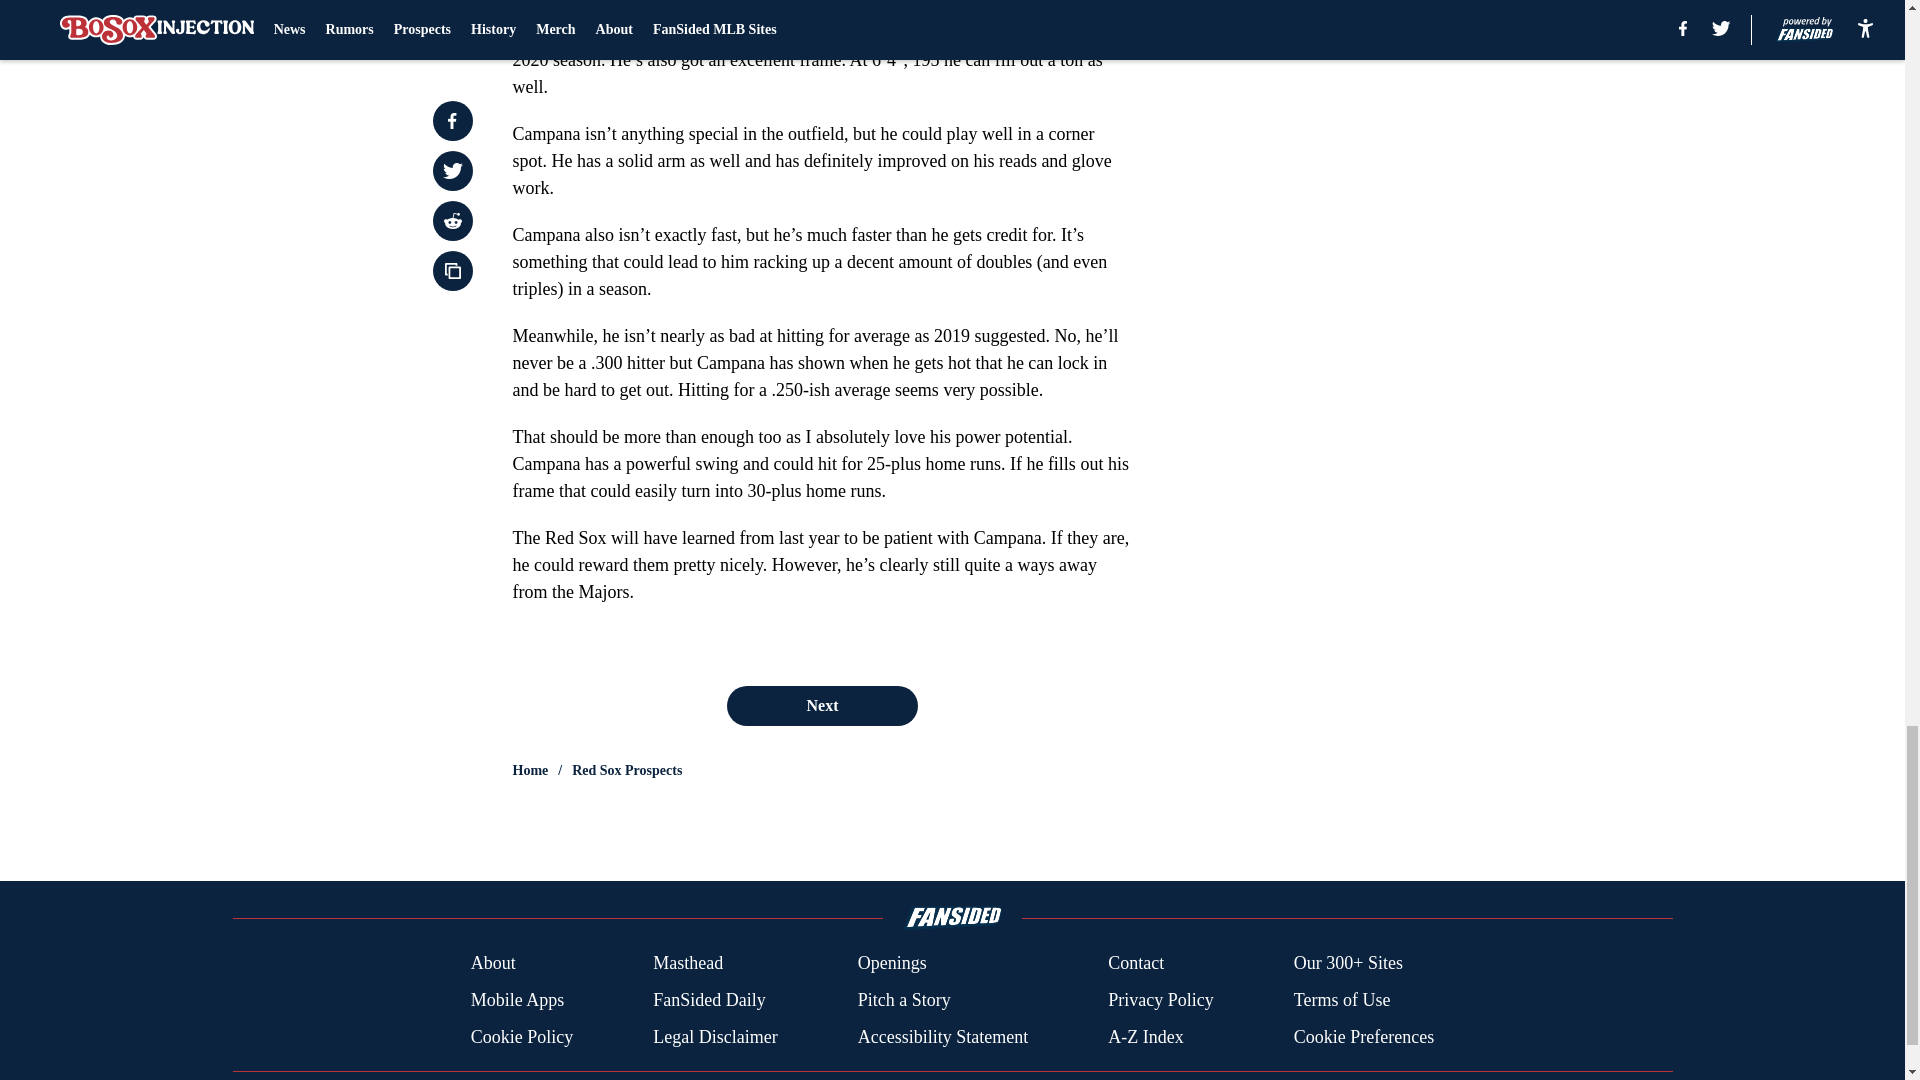 The height and width of the screenshot is (1080, 1920). I want to click on Openings, so click(892, 964).